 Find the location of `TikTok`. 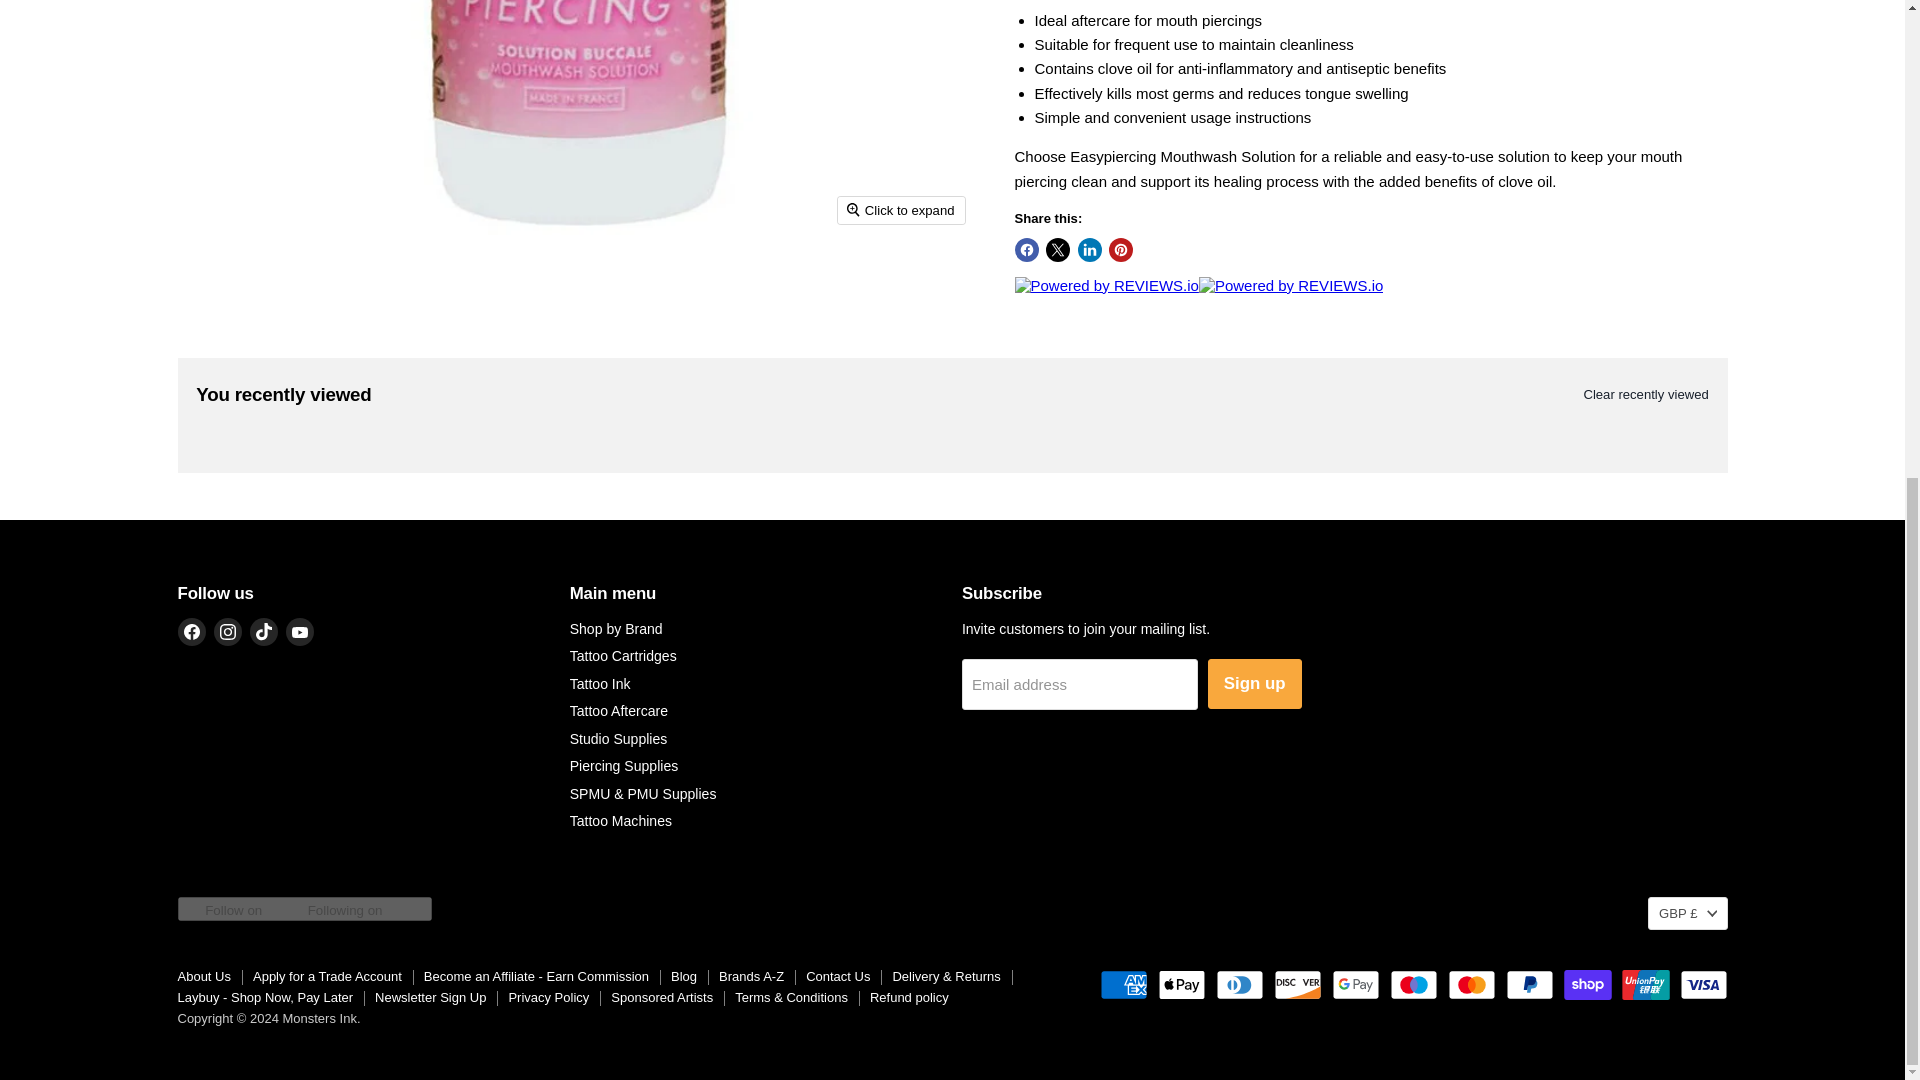

TikTok is located at coordinates (264, 631).